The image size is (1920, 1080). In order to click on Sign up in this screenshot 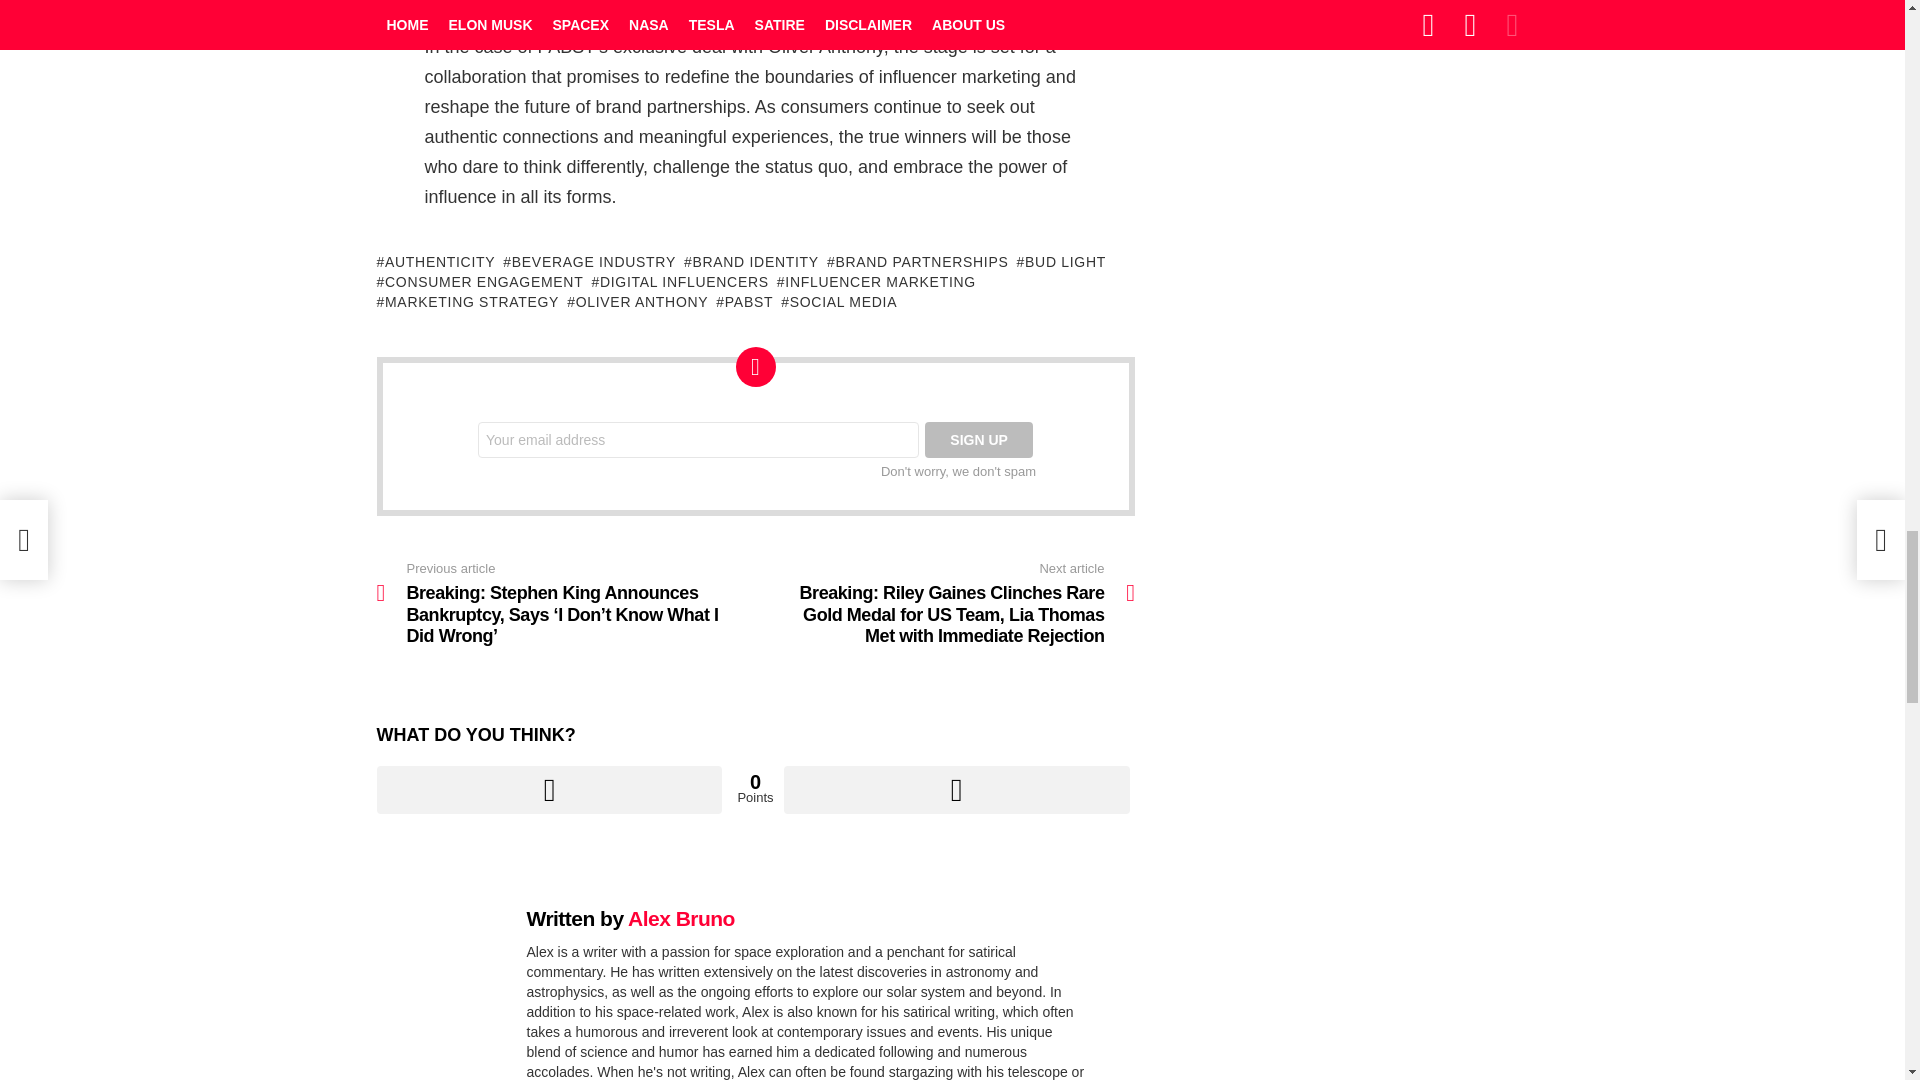, I will do `click(978, 440)`.